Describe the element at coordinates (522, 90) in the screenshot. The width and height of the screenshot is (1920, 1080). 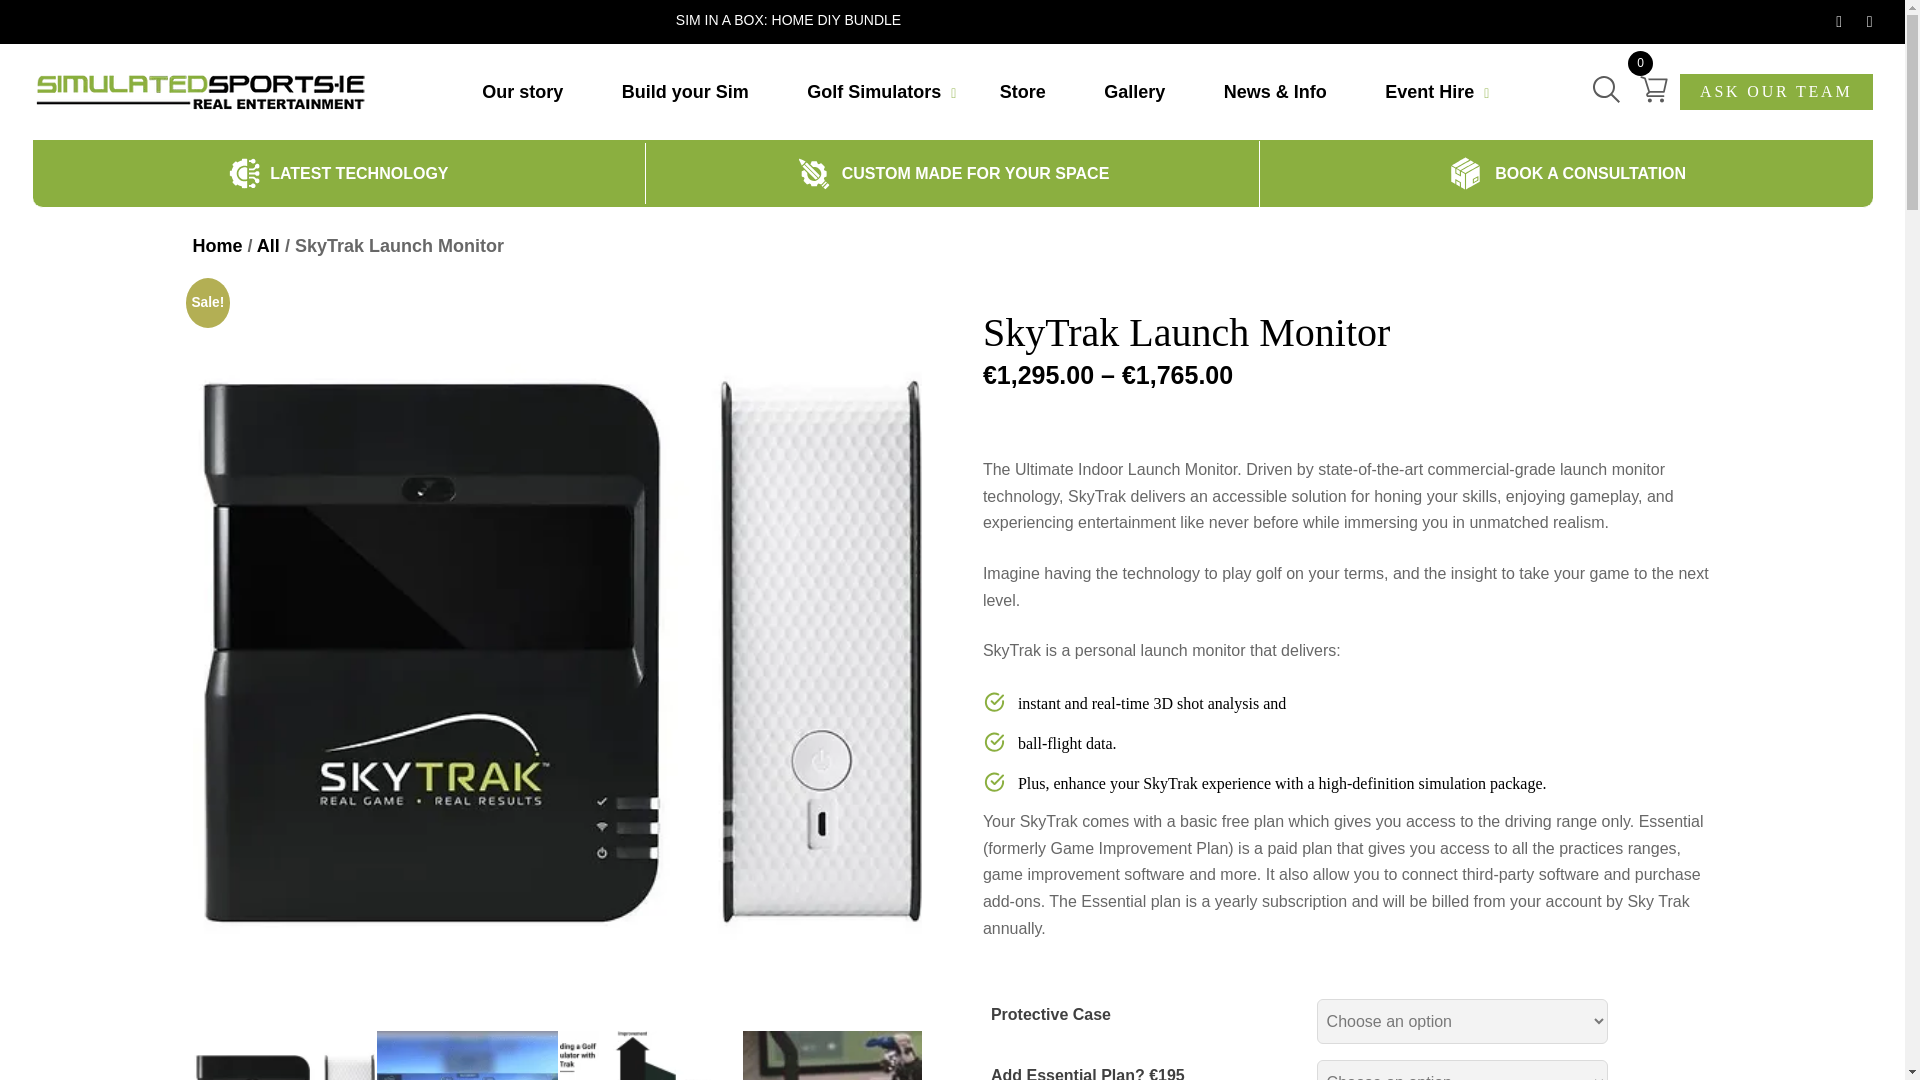
I see `Our story` at that location.